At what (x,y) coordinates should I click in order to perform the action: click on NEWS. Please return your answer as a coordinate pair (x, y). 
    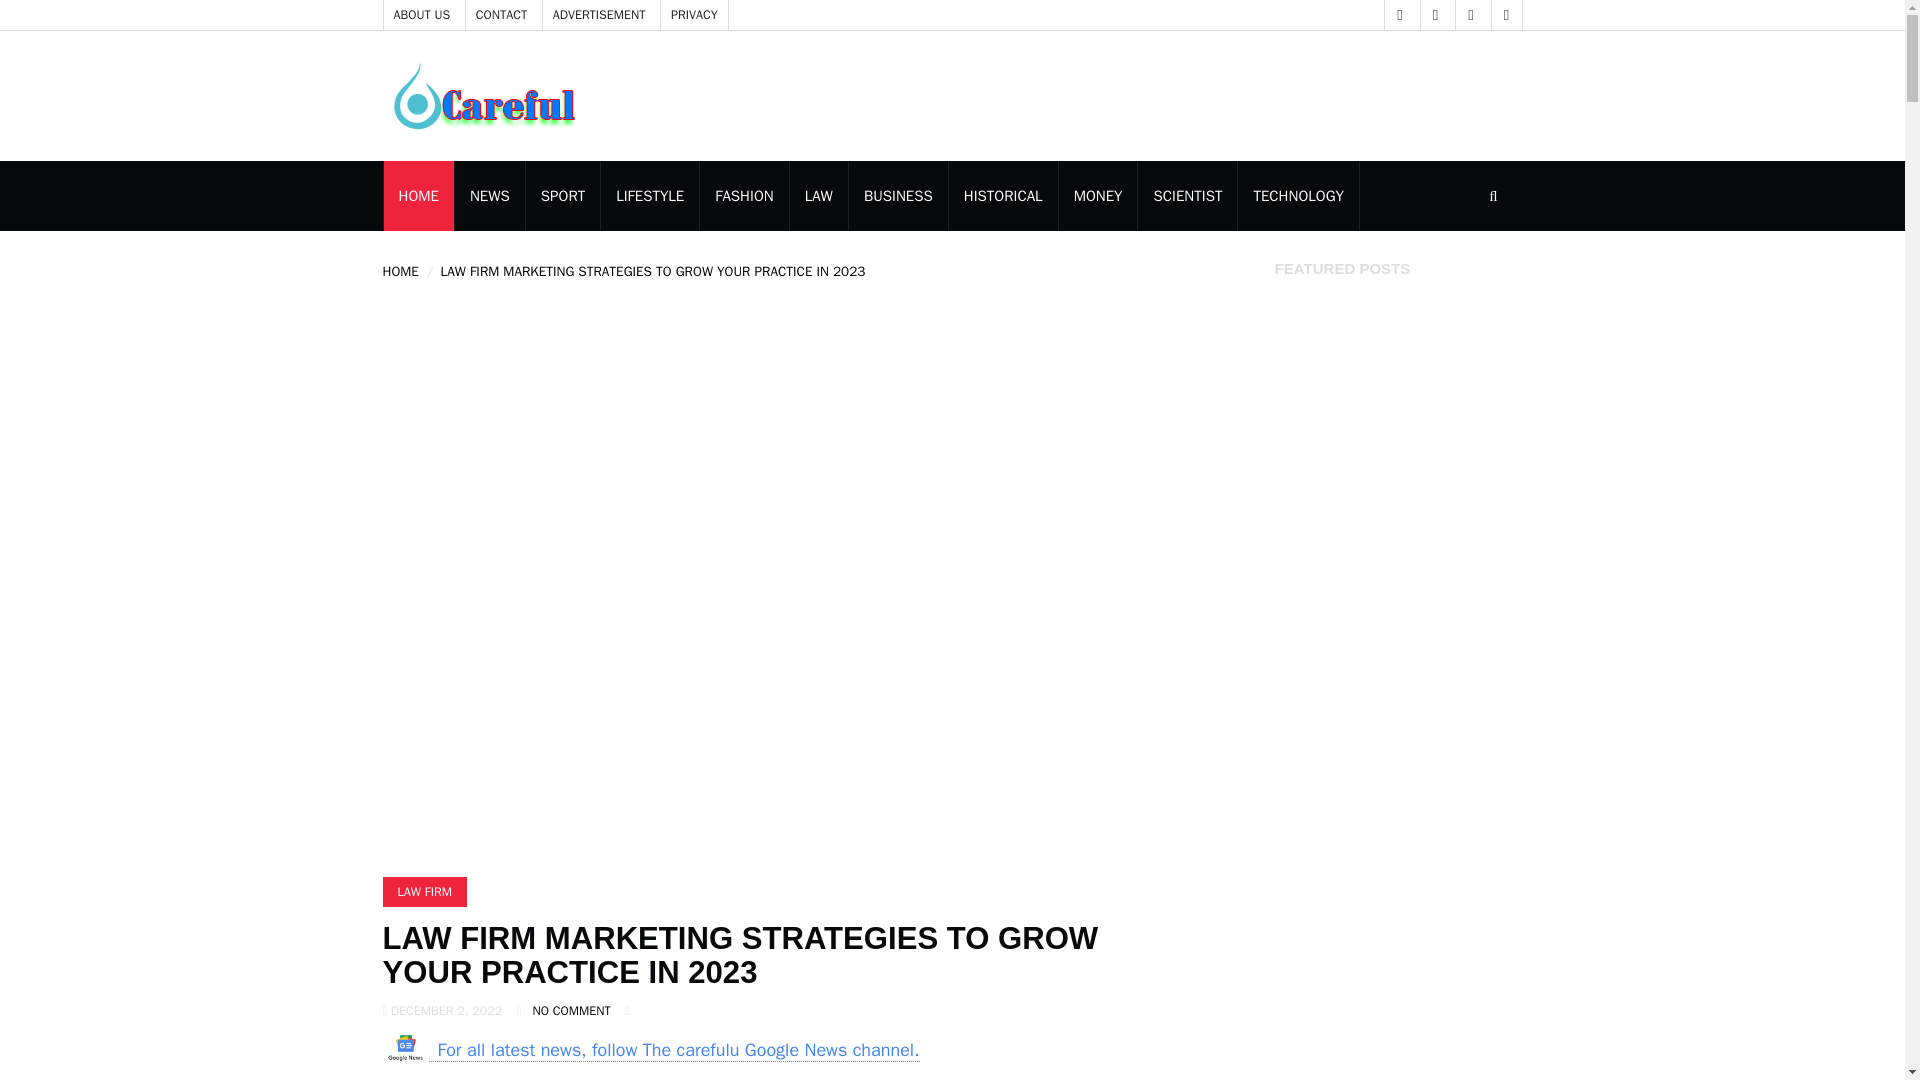
    Looking at the image, I should click on (490, 196).